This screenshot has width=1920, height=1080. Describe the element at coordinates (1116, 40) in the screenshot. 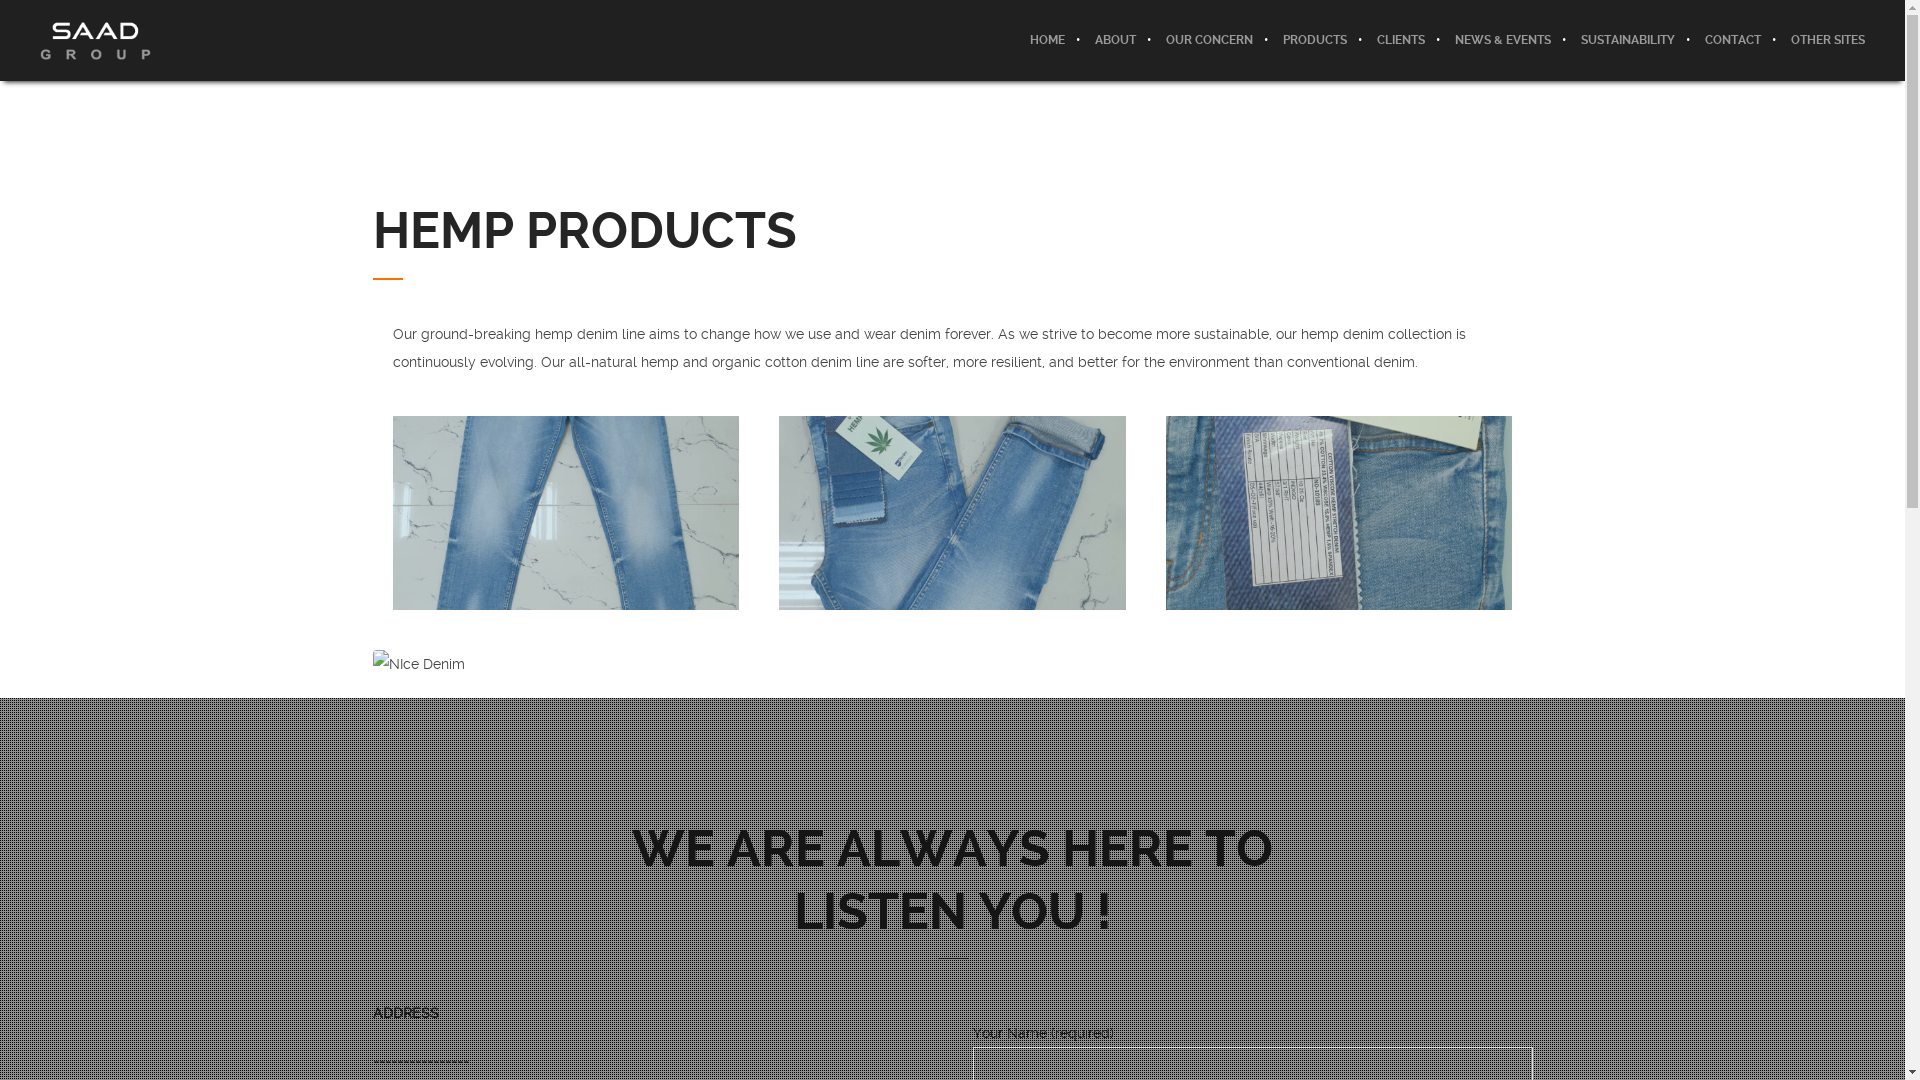

I see `ABOUT` at that location.